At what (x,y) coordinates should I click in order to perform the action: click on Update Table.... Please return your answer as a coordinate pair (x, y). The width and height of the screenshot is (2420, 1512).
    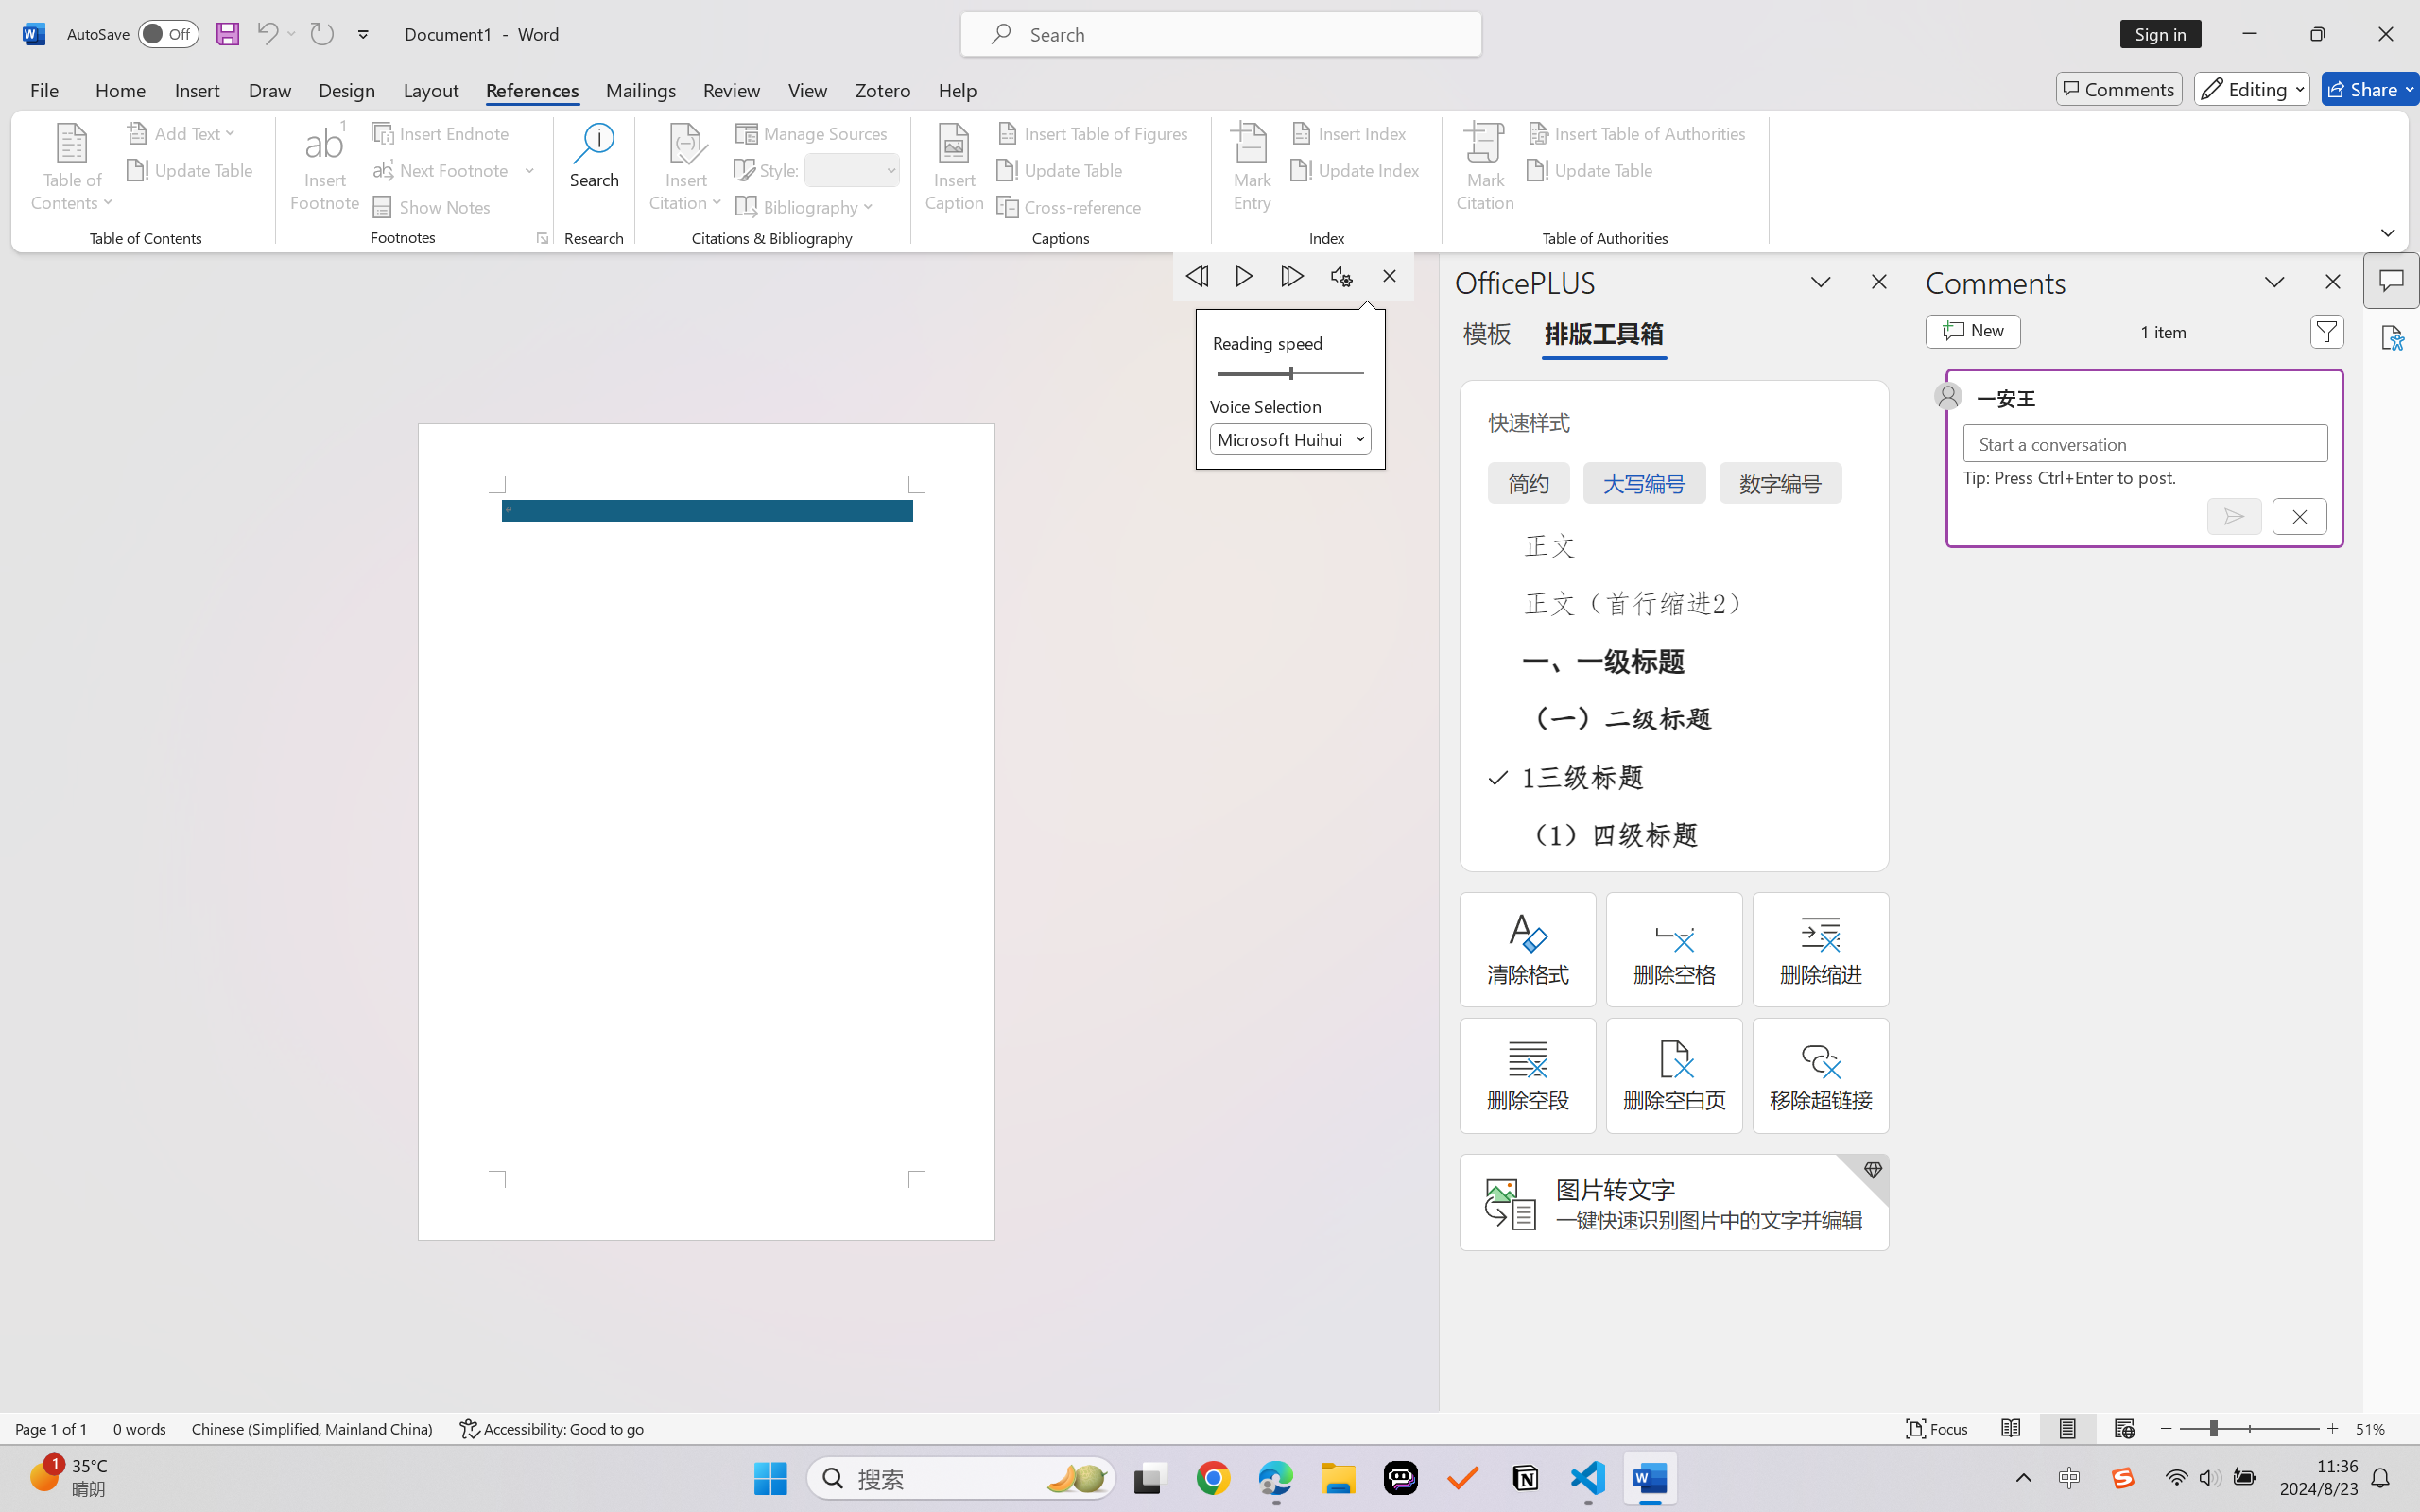
    Looking at the image, I should click on (193, 170).